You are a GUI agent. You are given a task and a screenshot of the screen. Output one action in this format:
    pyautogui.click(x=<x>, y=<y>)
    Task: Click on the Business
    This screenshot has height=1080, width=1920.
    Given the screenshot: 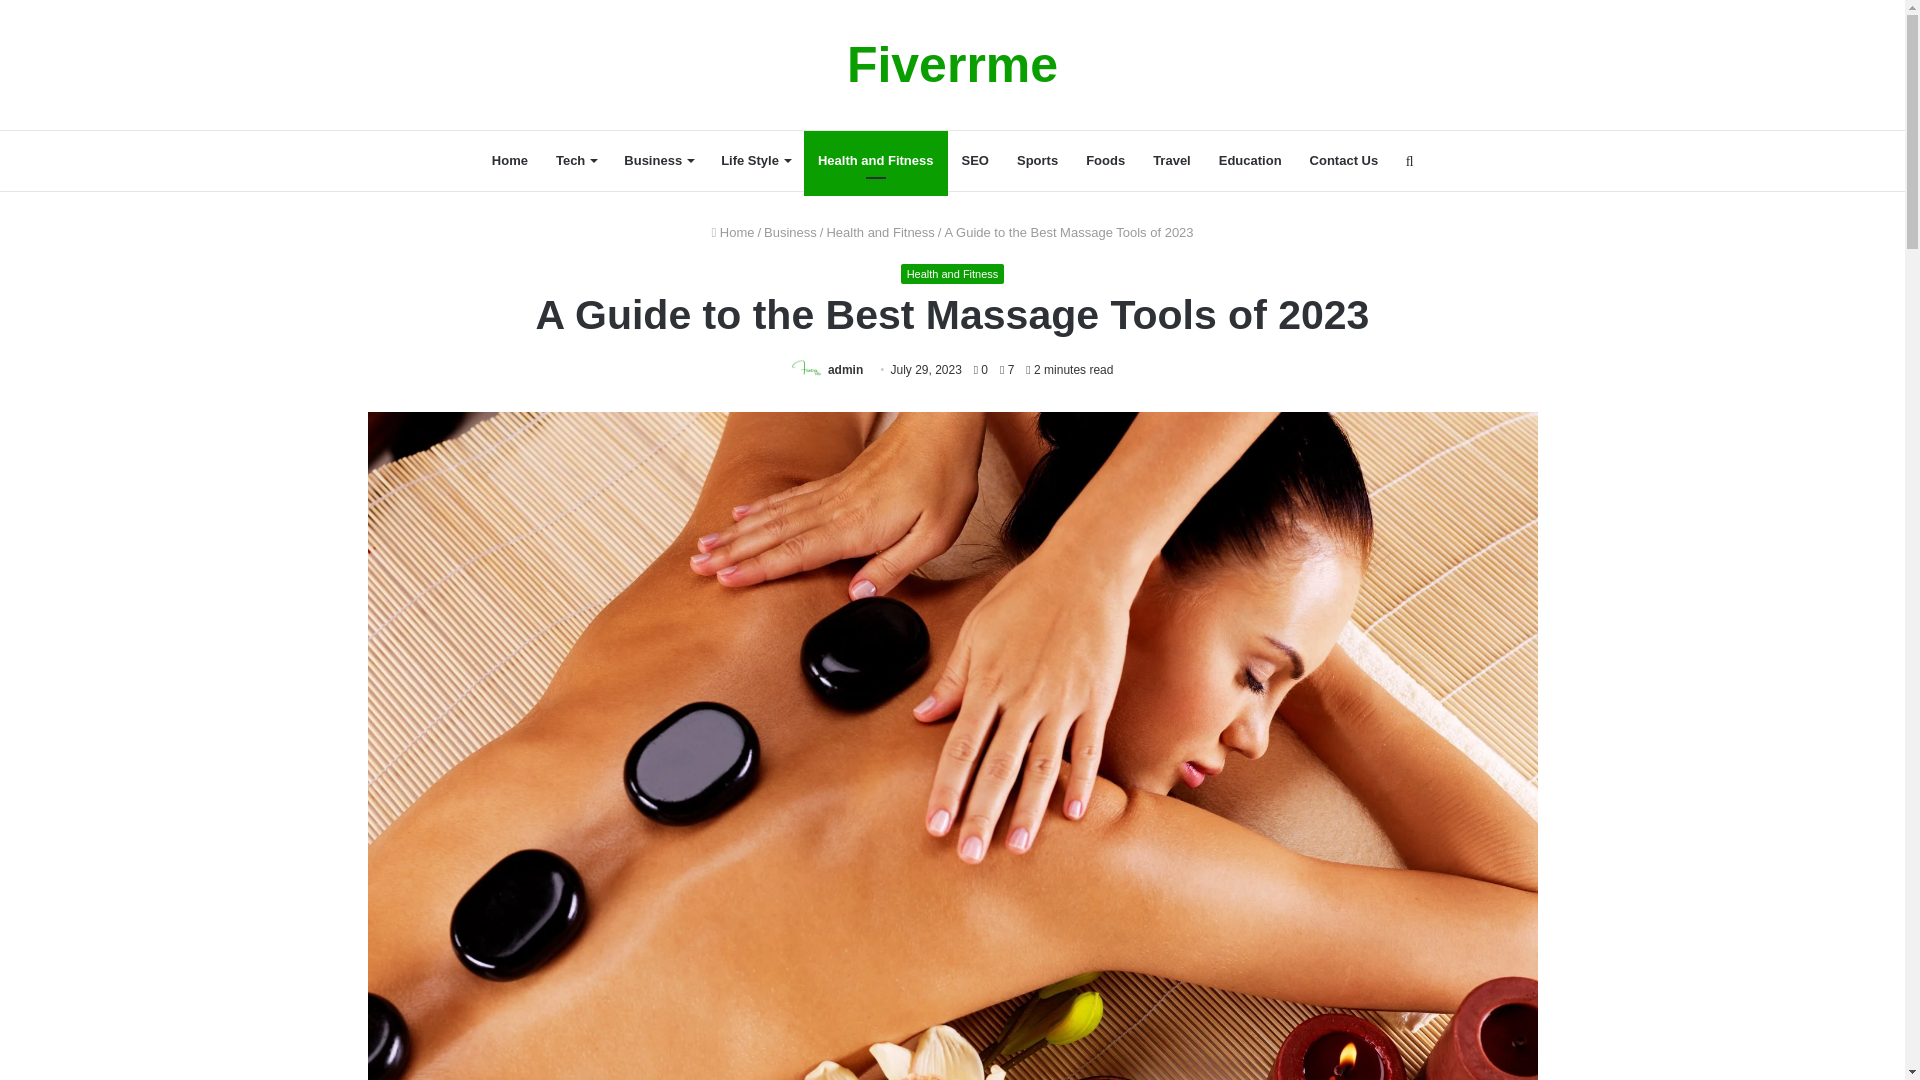 What is the action you would take?
    pyautogui.click(x=658, y=160)
    